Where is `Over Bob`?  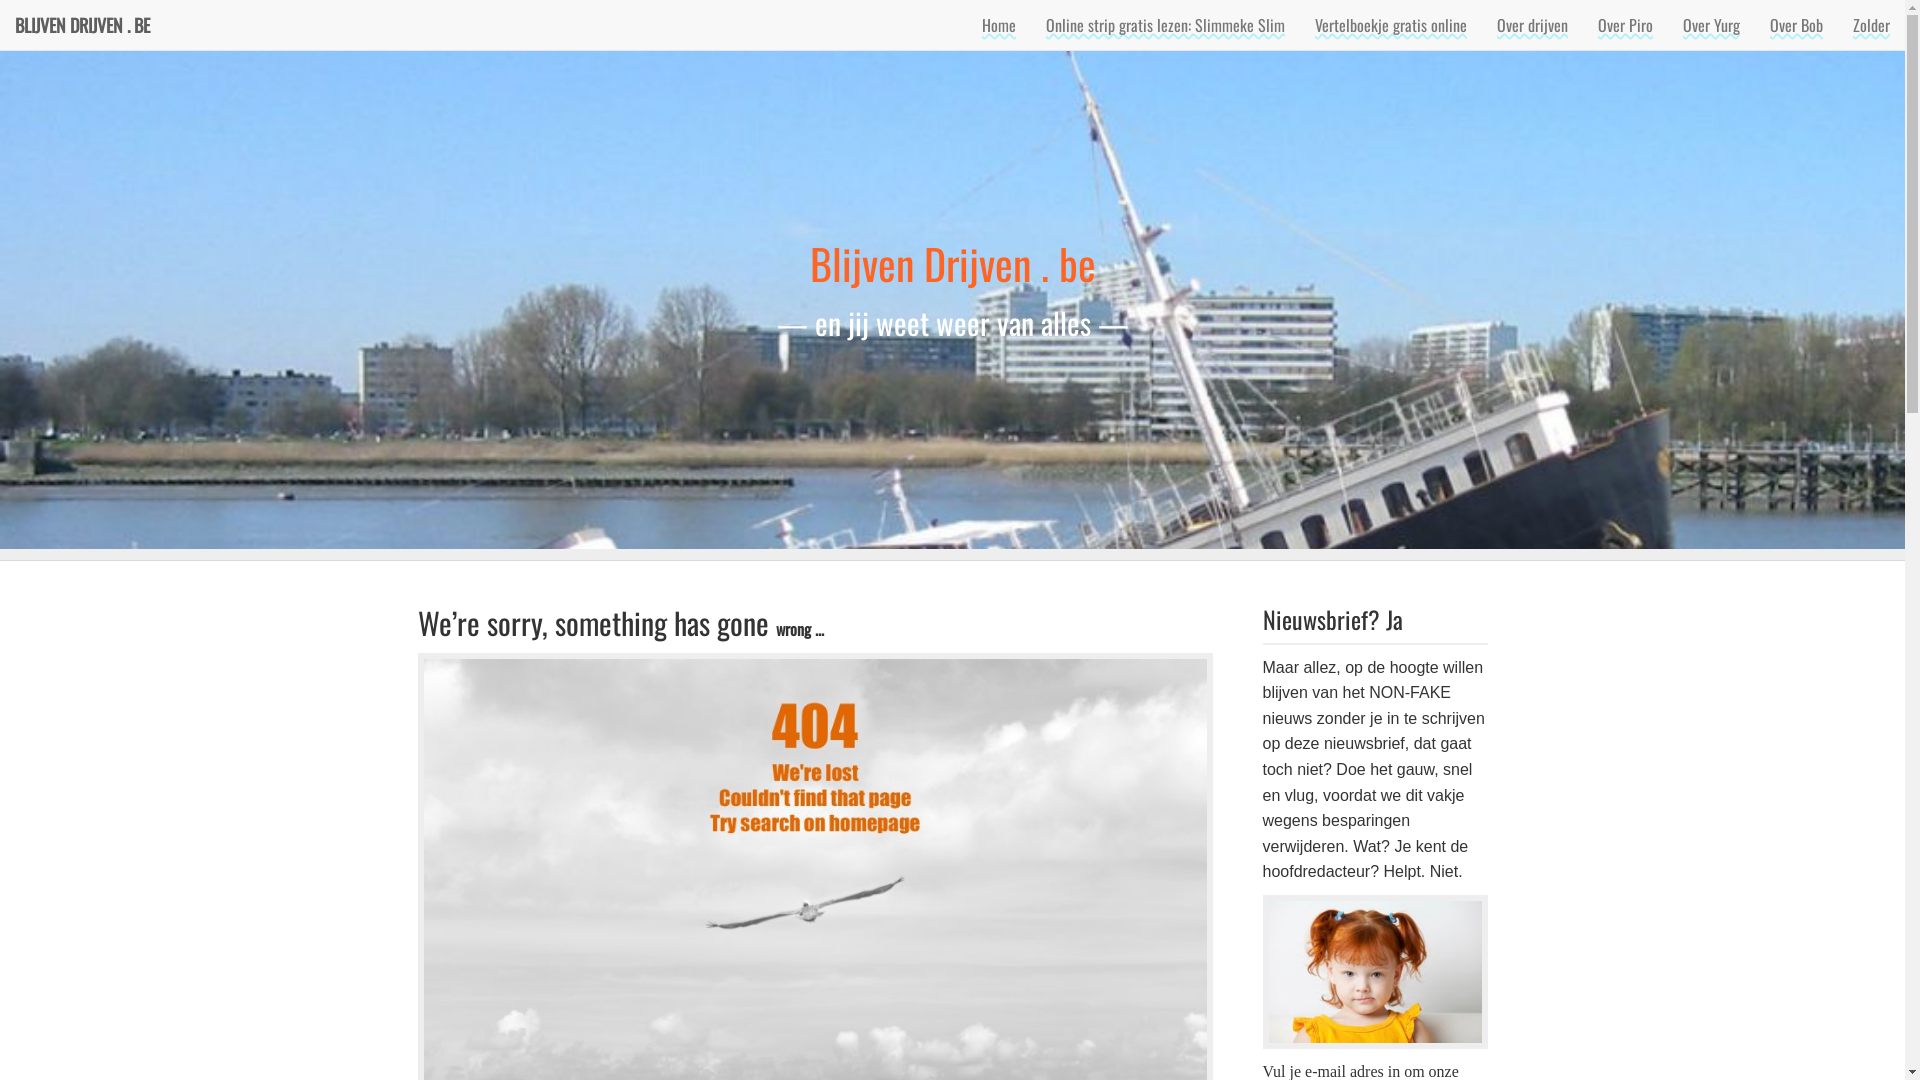 Over Bob is located at coordinates (1796, 25).